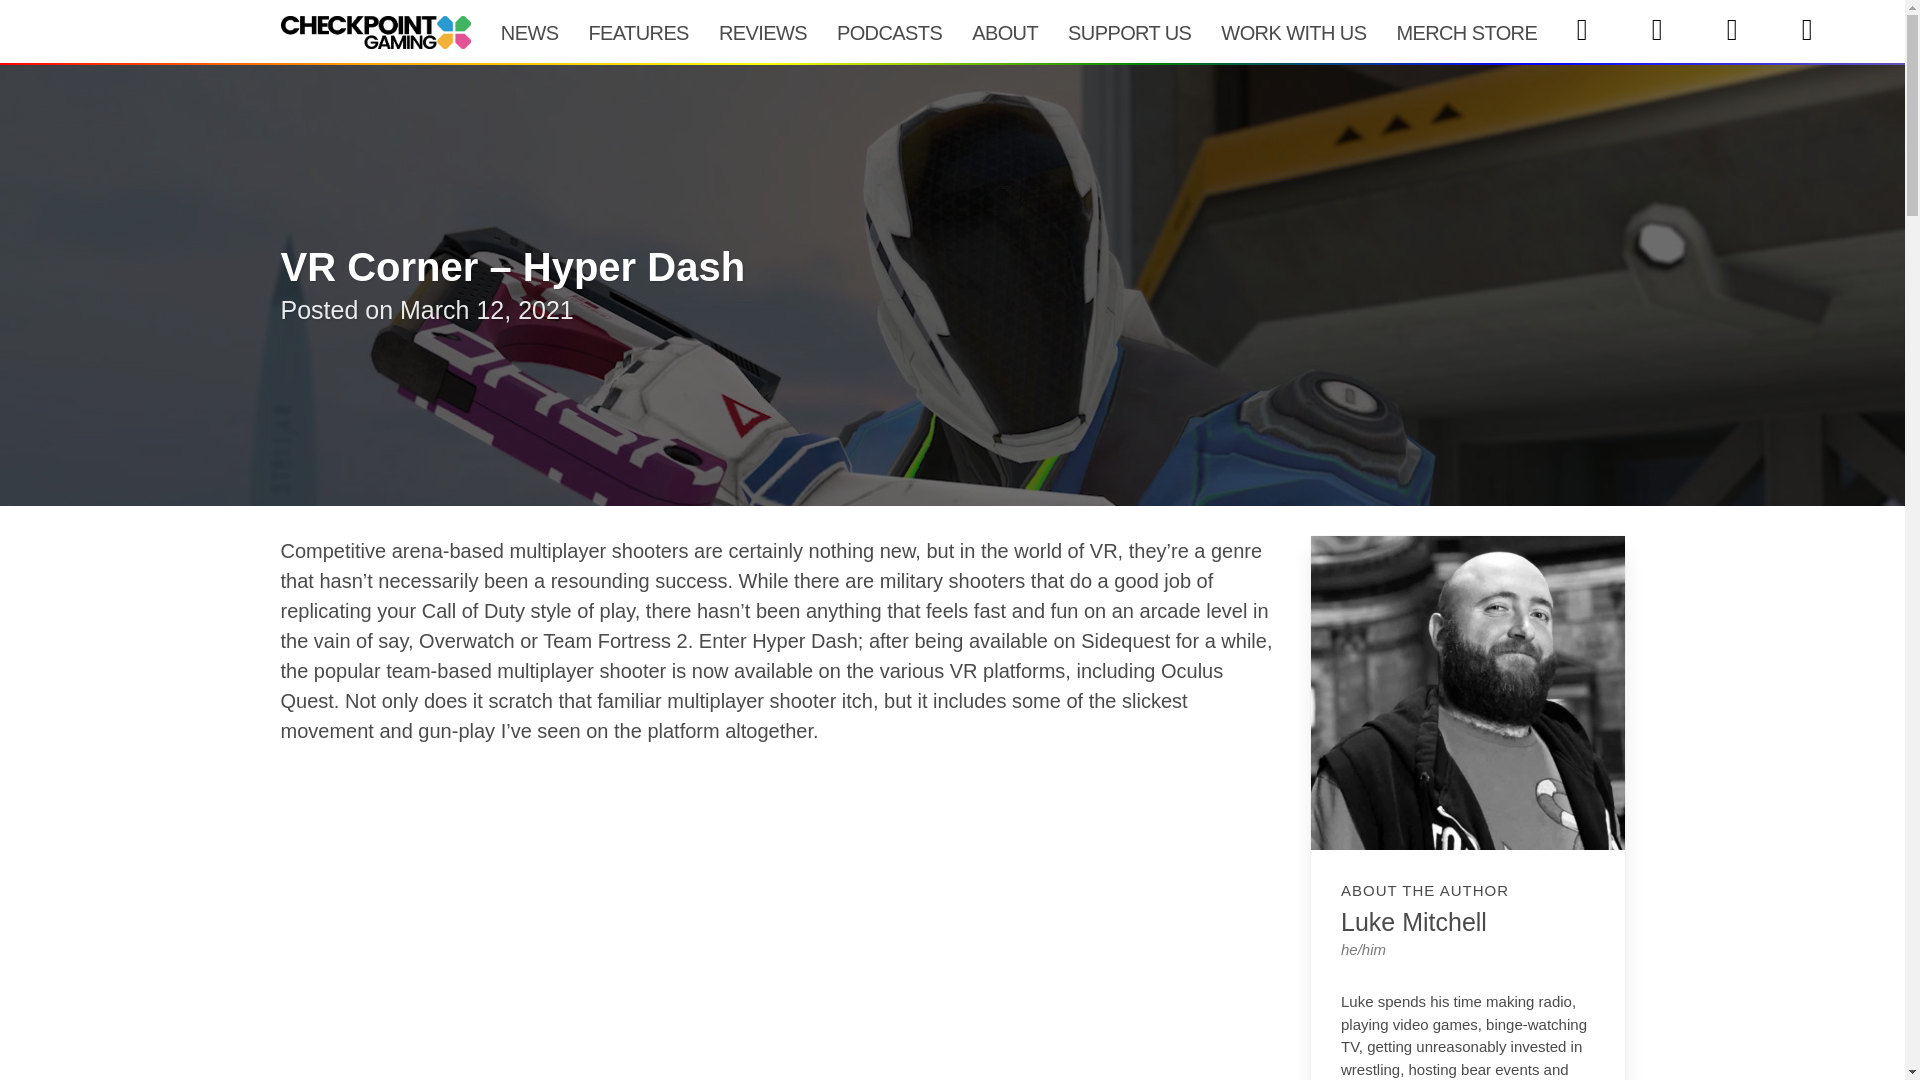 The height and width of the screenshot is (1080, 1920). Describe the element at coordinates (1004, 32) in the screenshot. I see `ABOUT` at that location.